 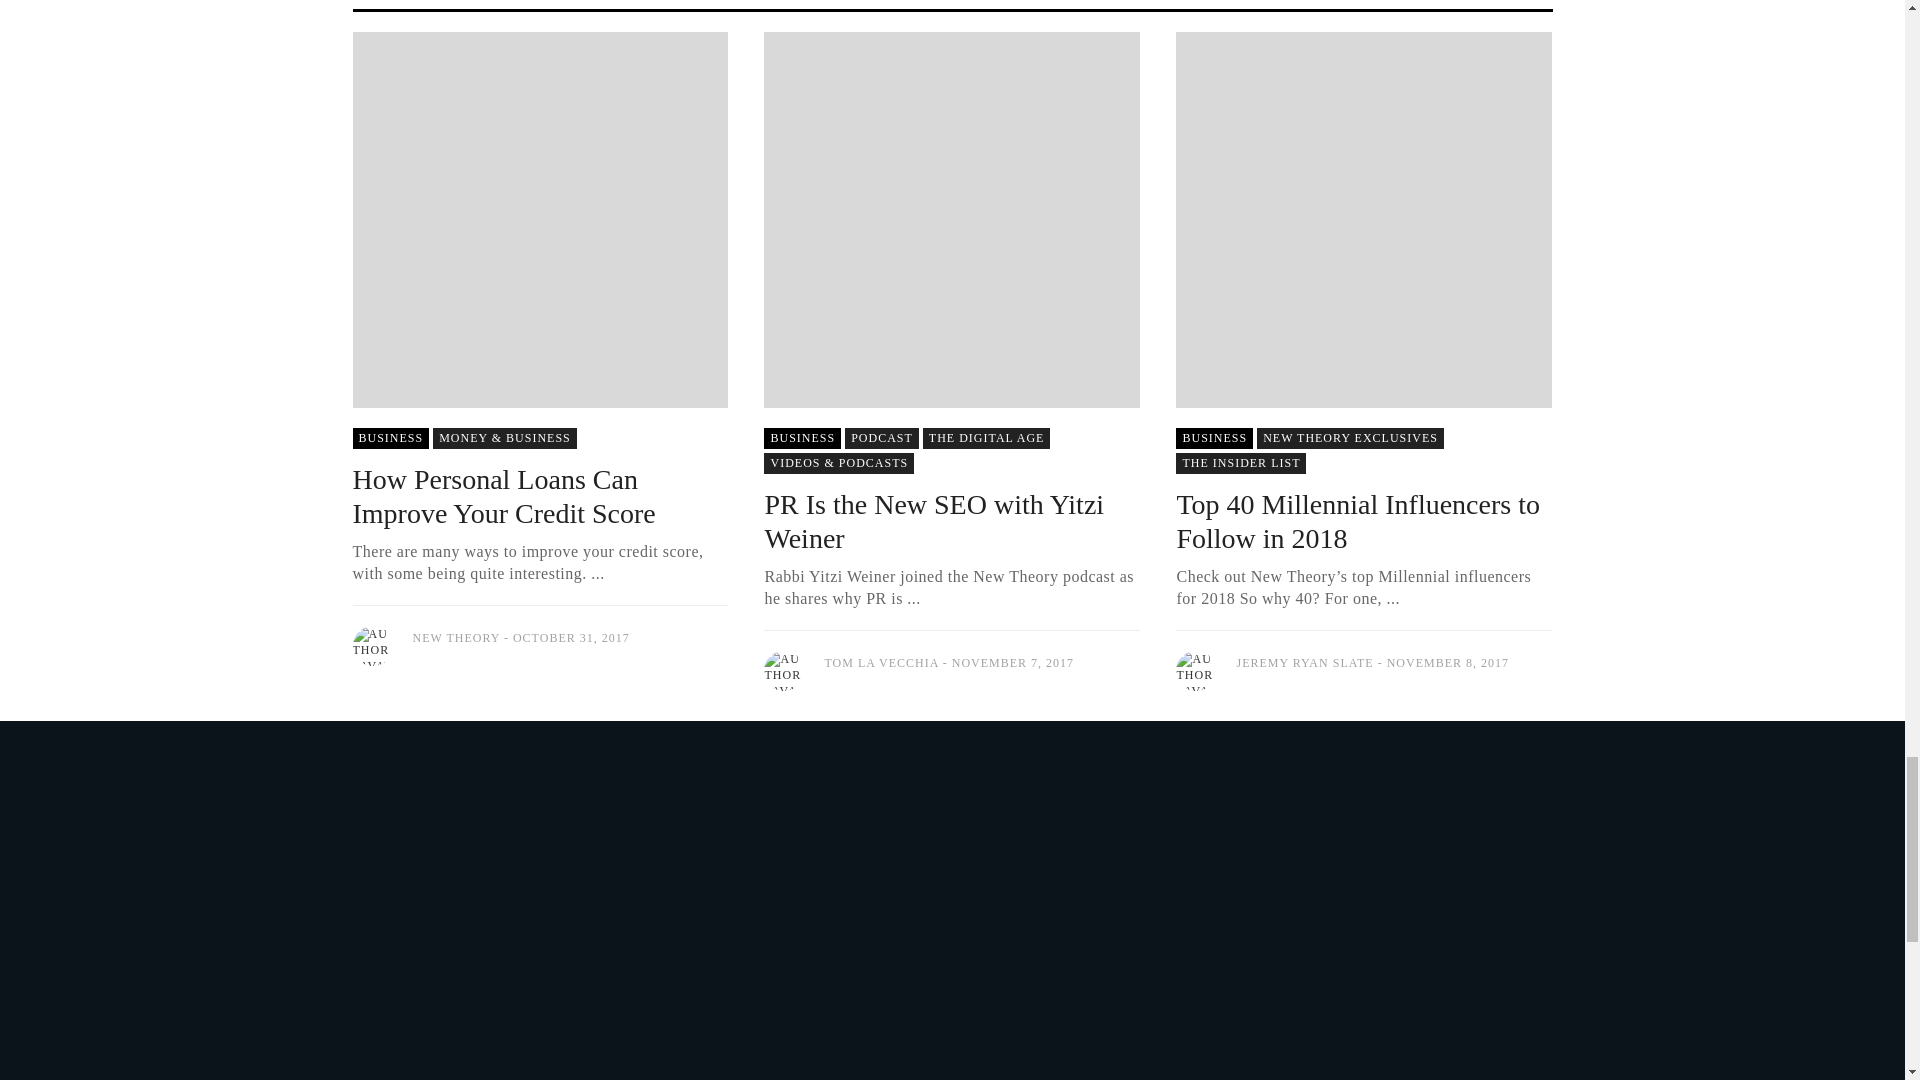 I want to click on View all posts in 144, so click(x=505, y=438).